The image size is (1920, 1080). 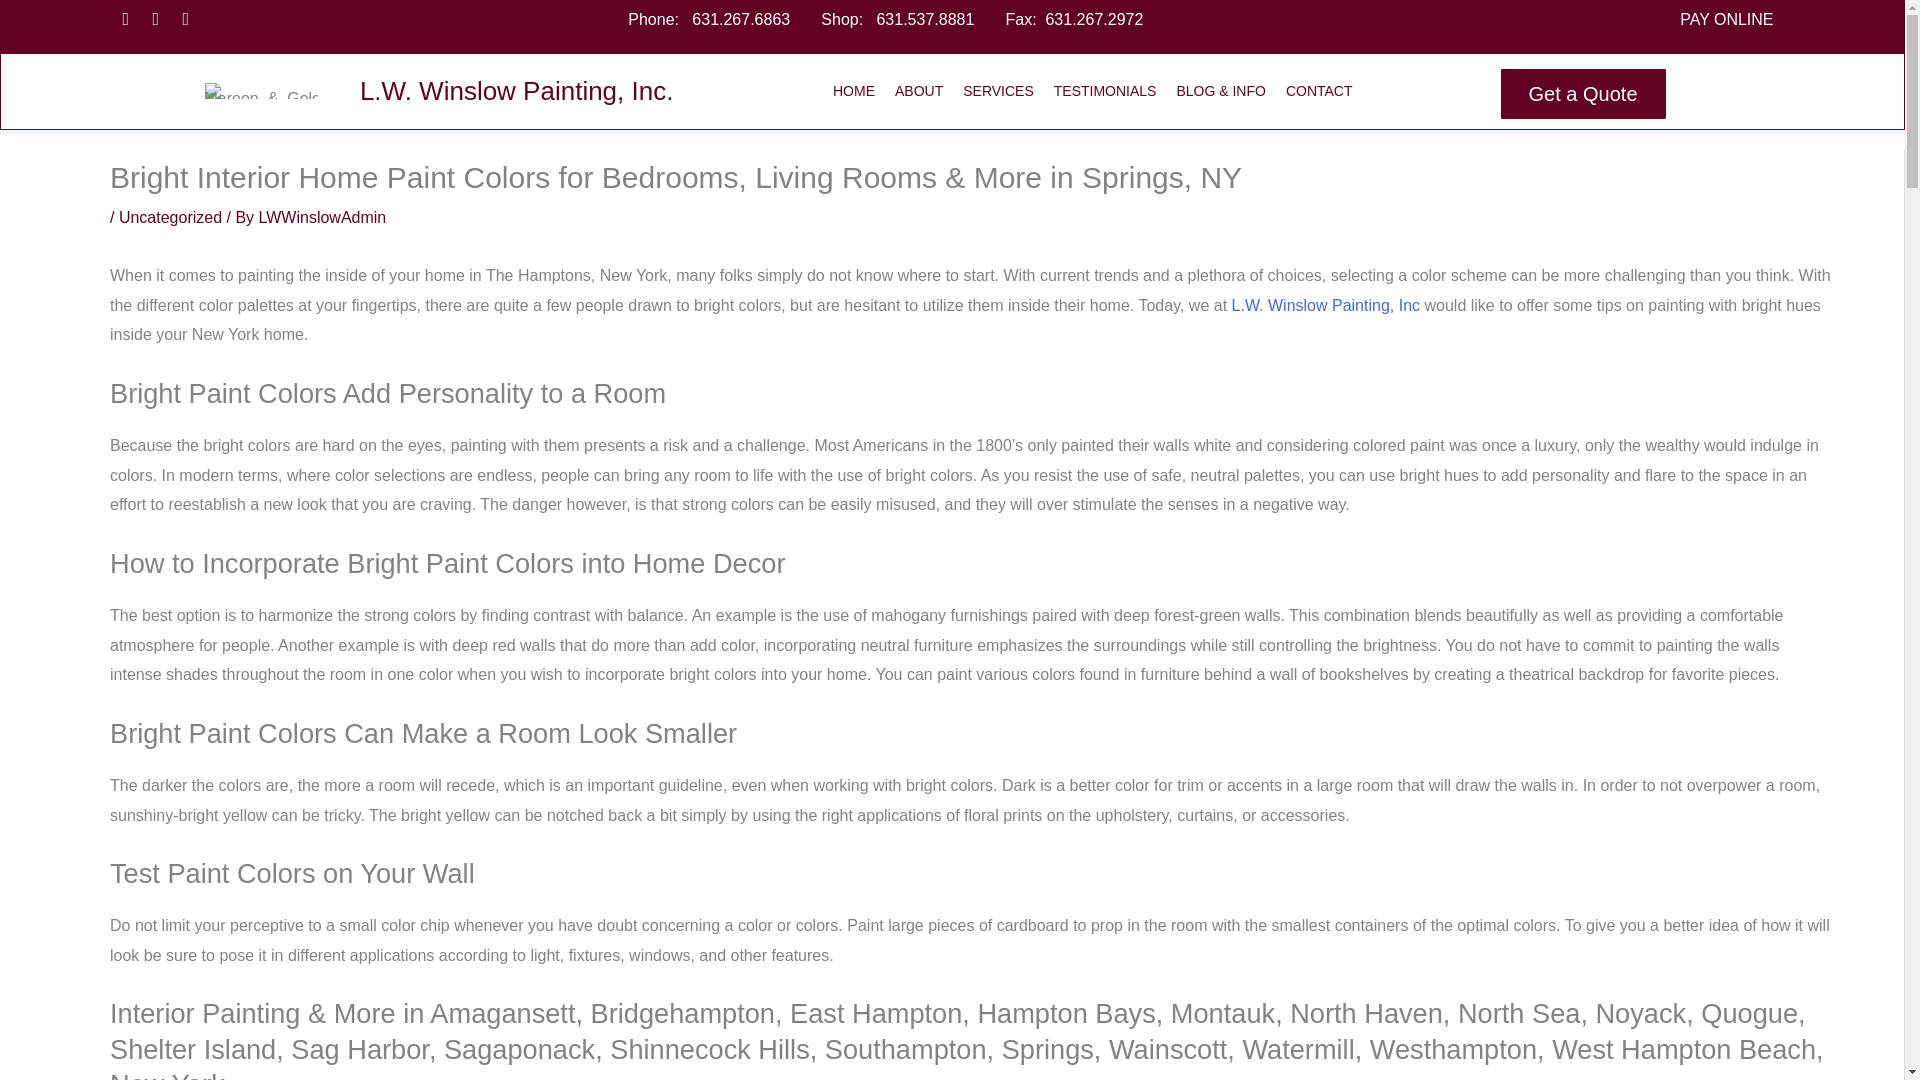 I want to click on 631.267.6863, so click(x=740, y=19).